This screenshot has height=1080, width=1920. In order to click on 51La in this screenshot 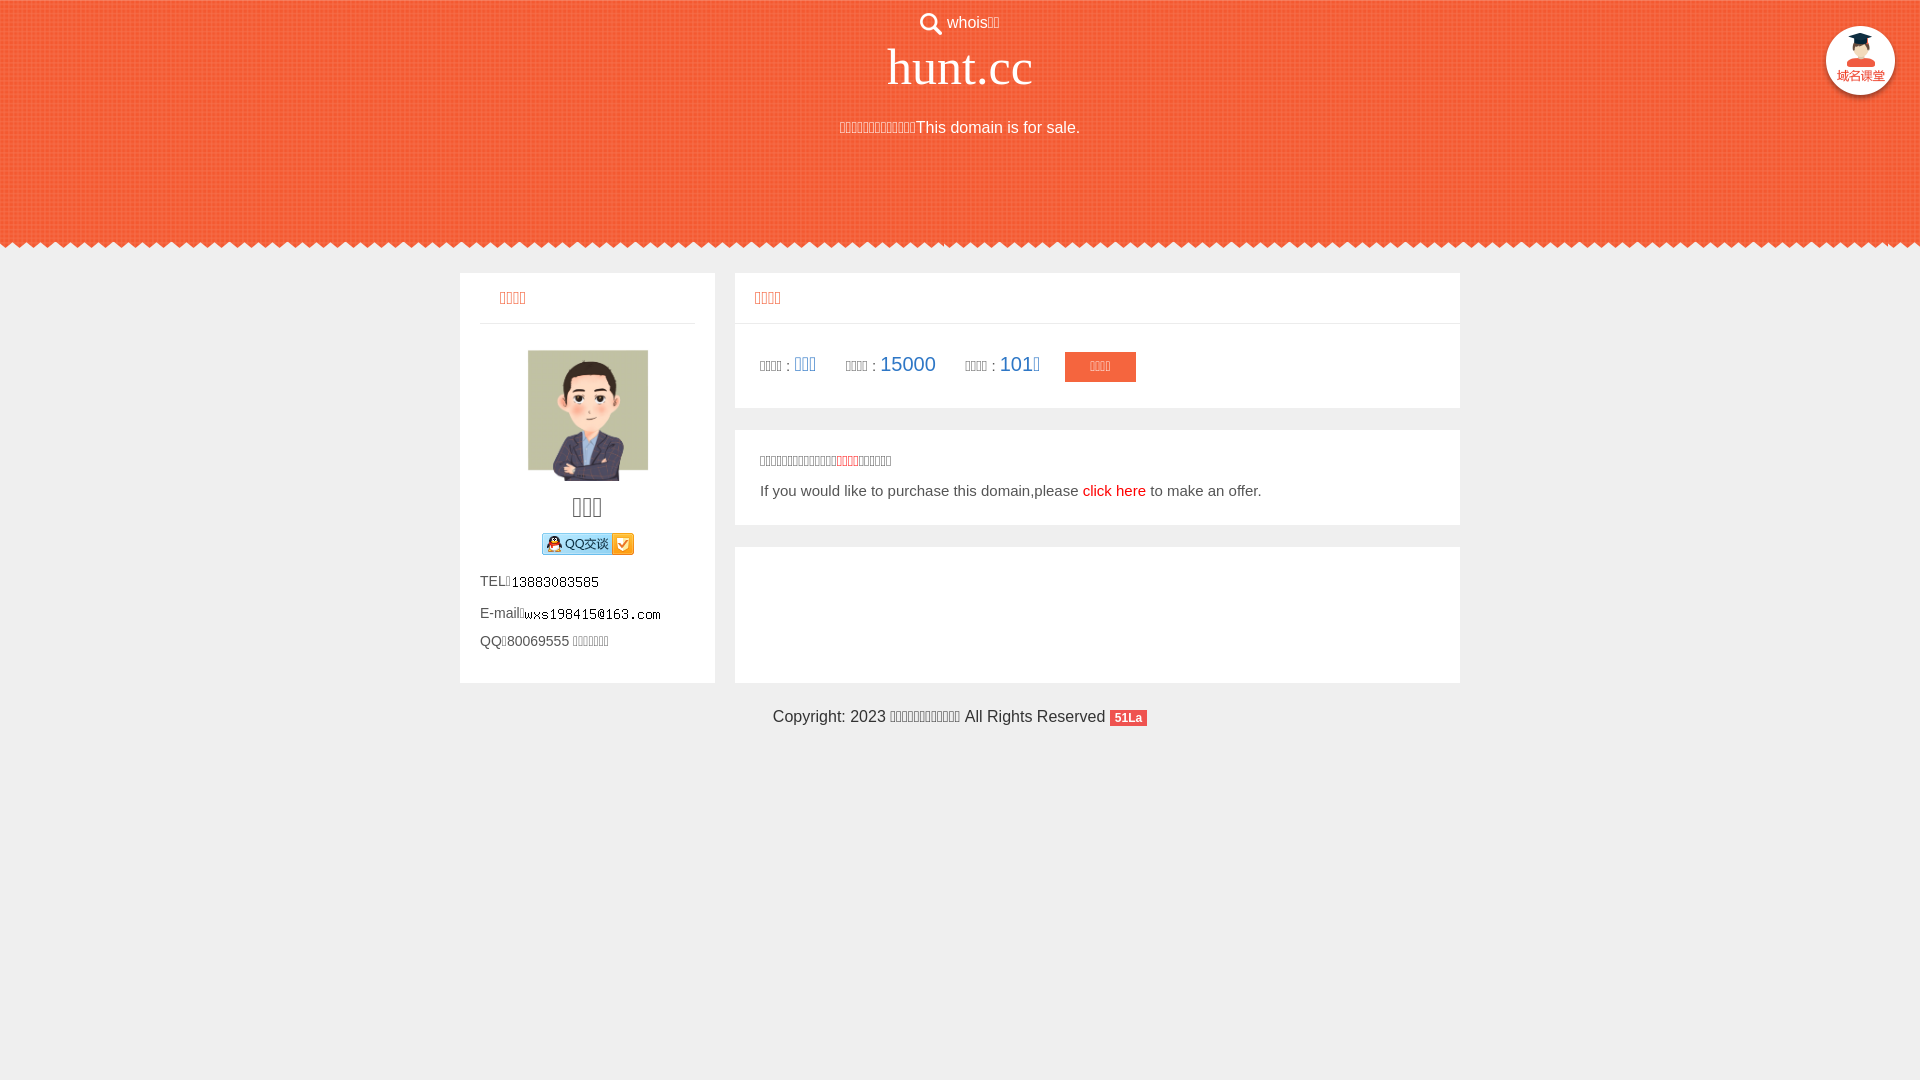, I will do `click(1128, 716)`.